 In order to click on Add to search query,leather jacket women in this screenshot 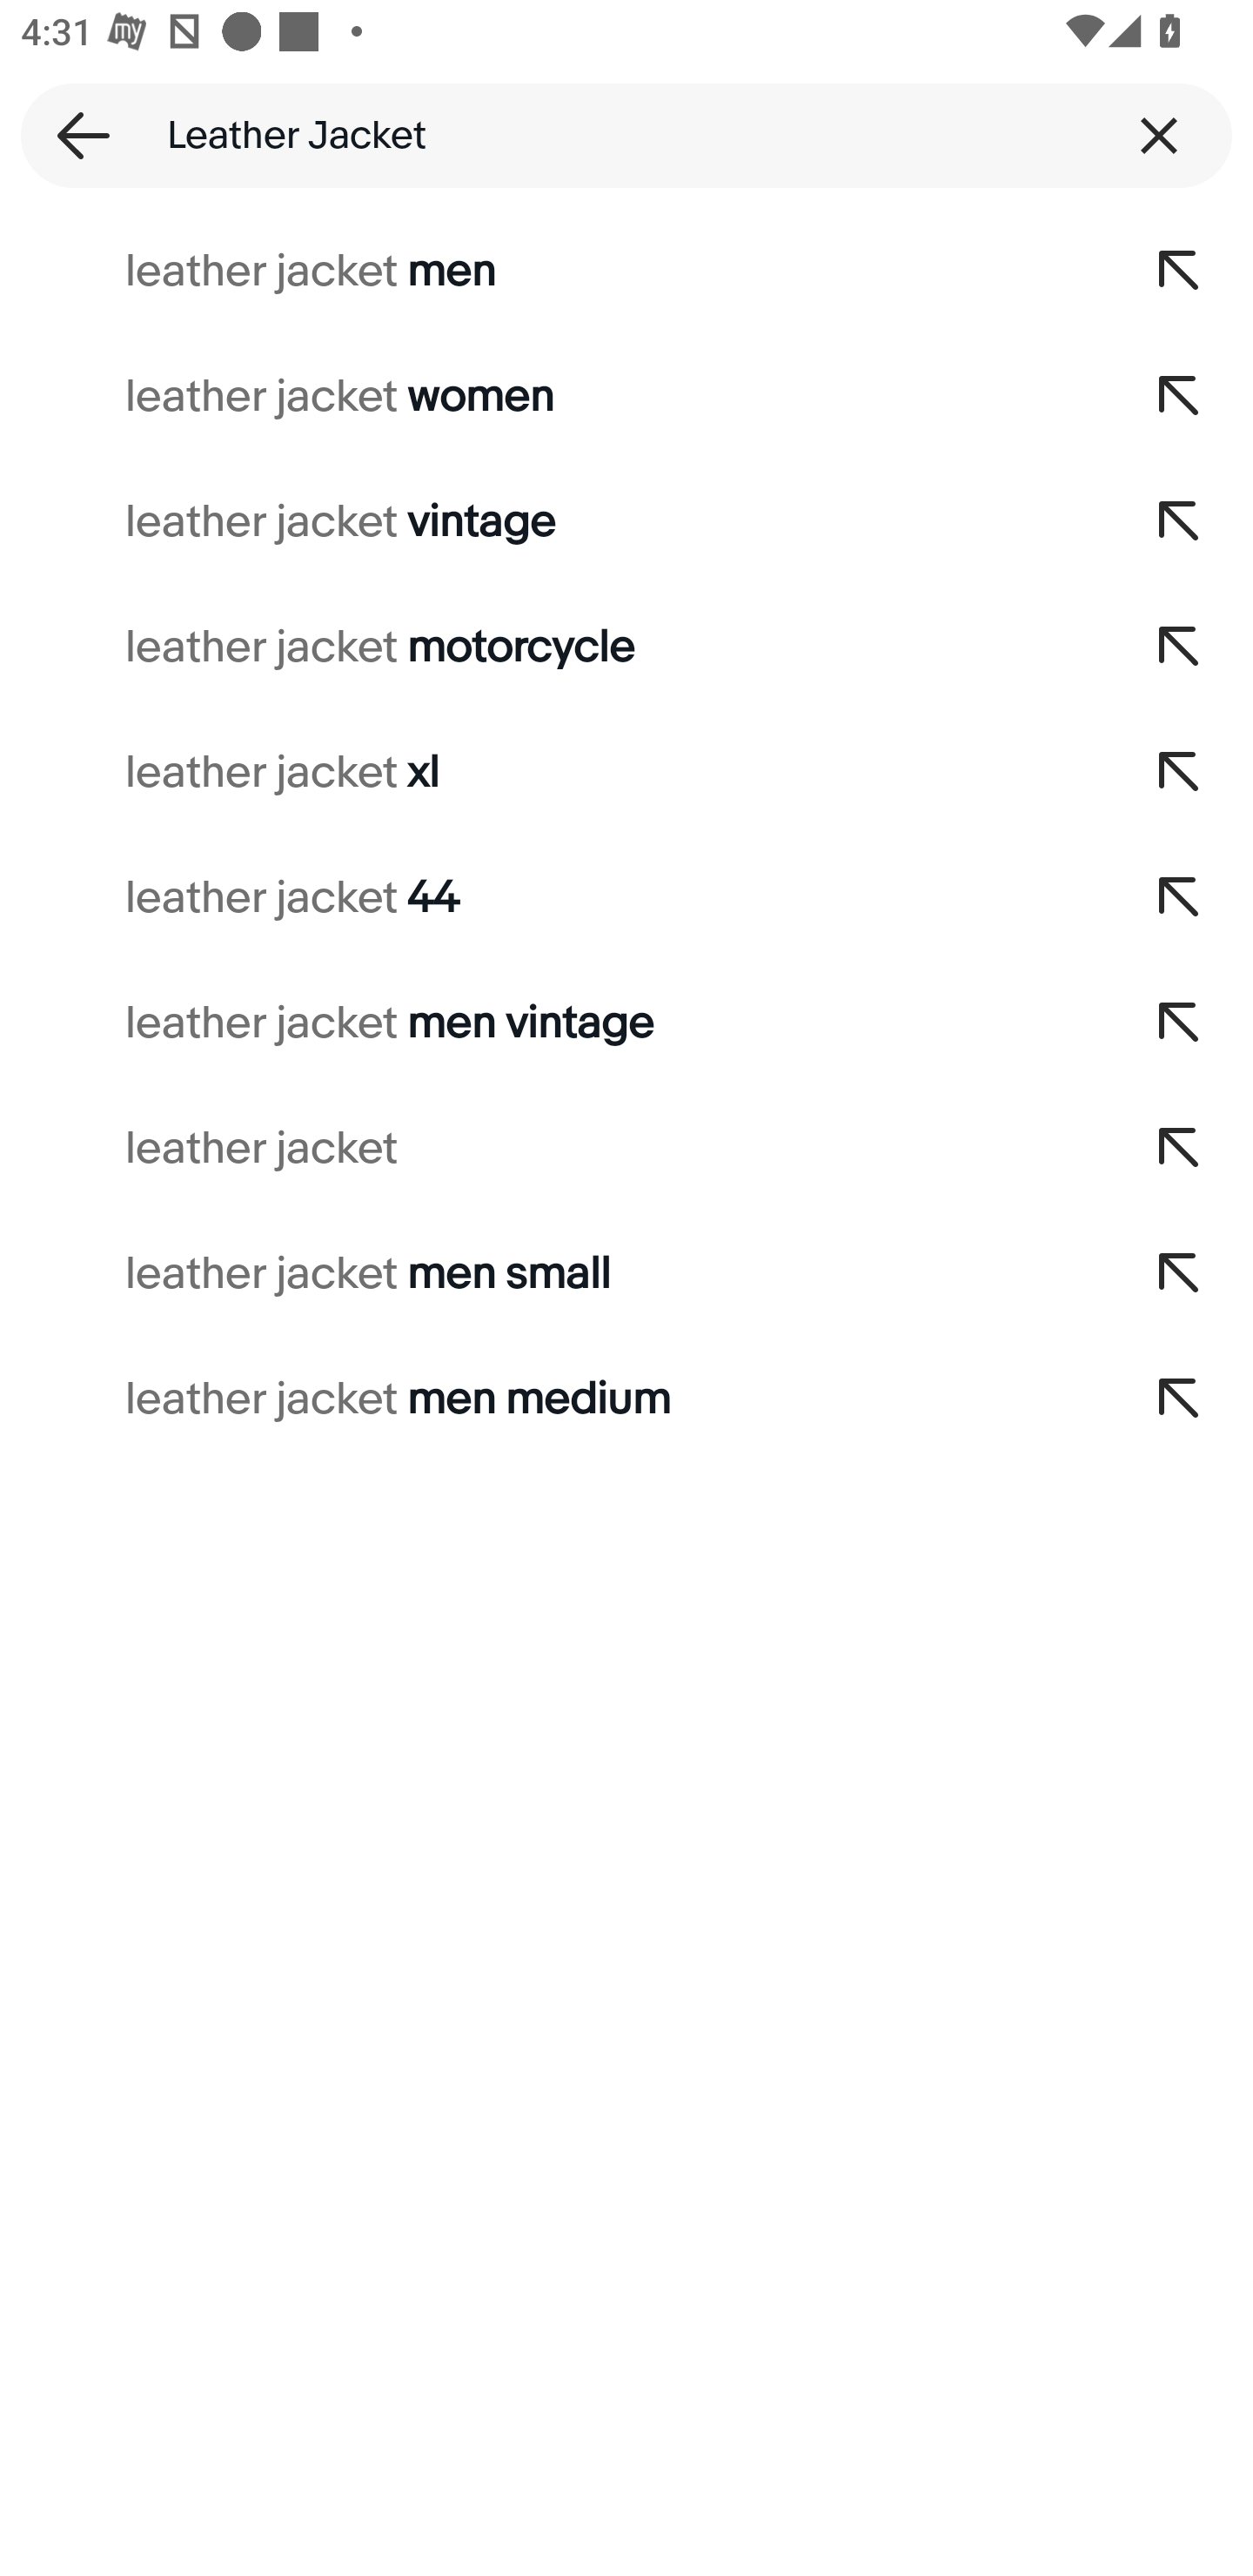, I will do `click(1180, 396)`.